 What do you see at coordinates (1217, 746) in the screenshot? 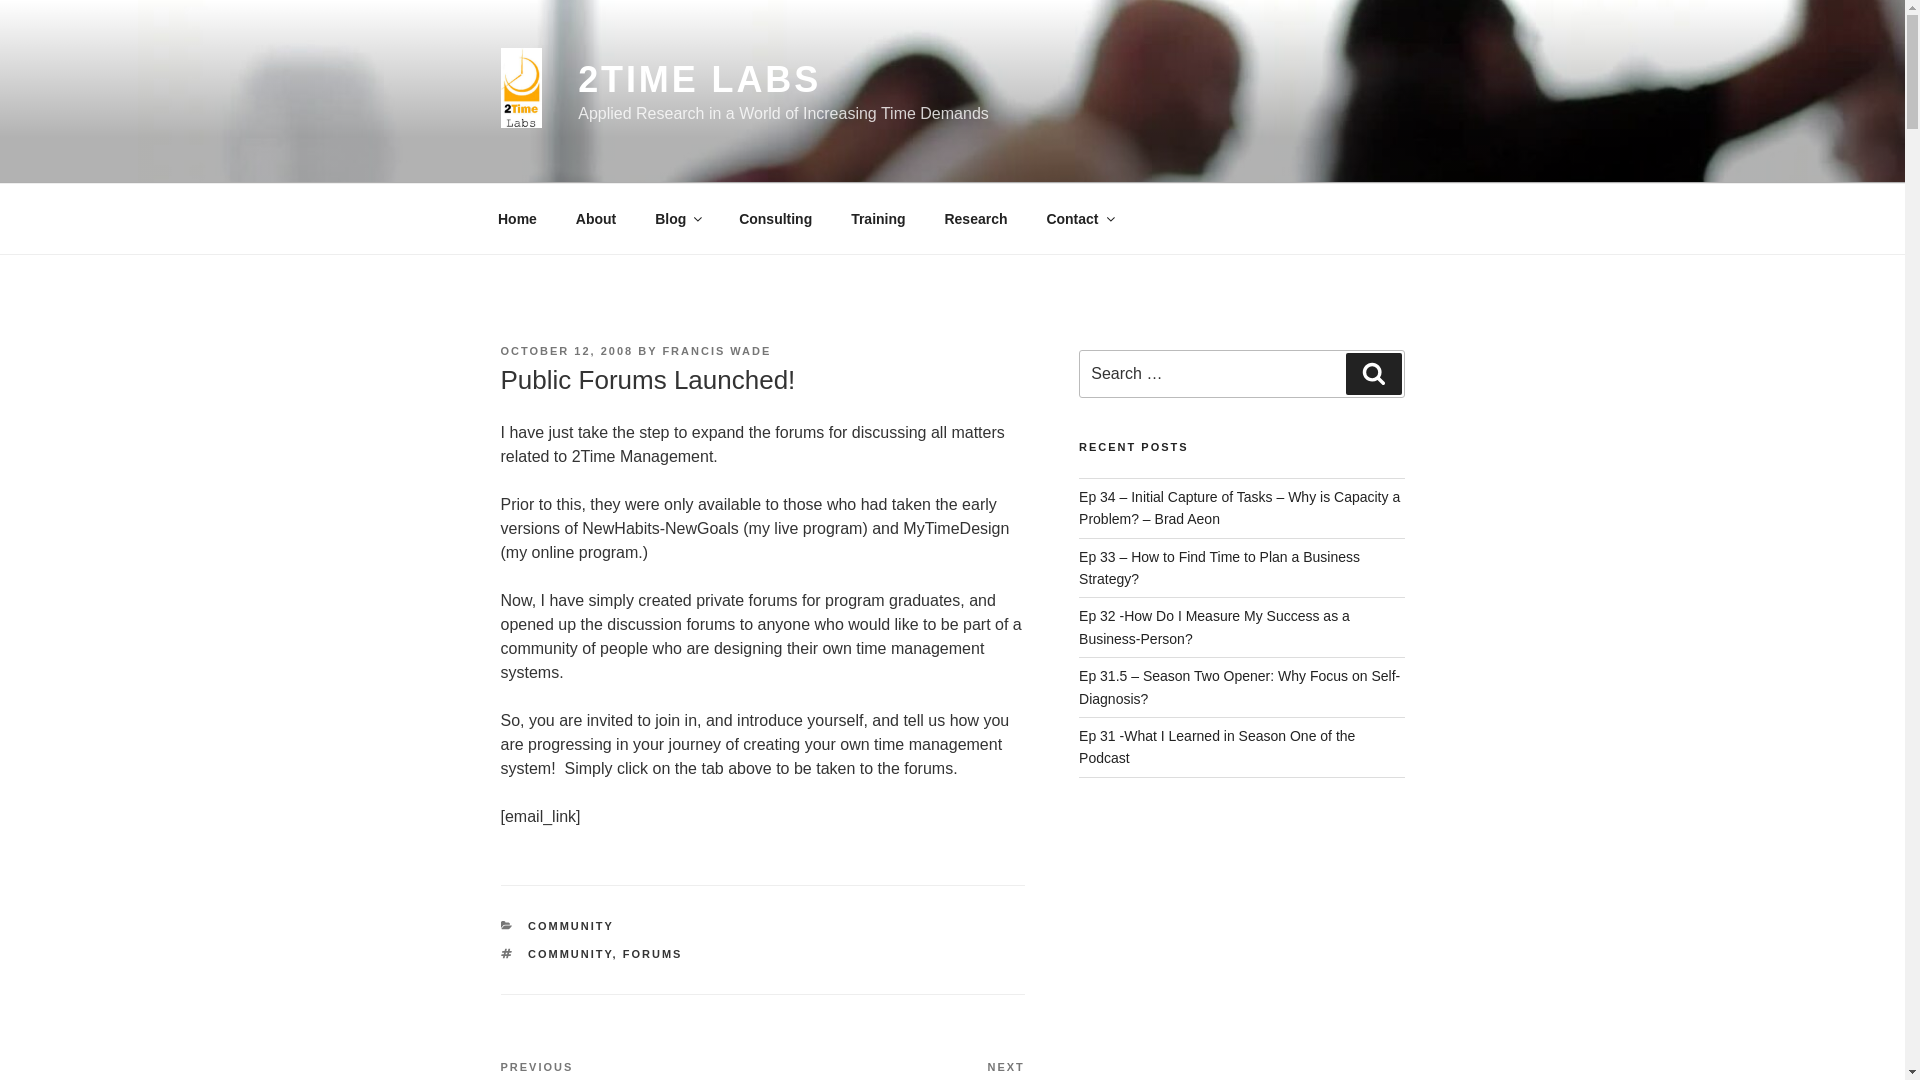
I see `Ep 31 -What I Learned in Season One of the Podcast` at bounding box center [1217, 746].